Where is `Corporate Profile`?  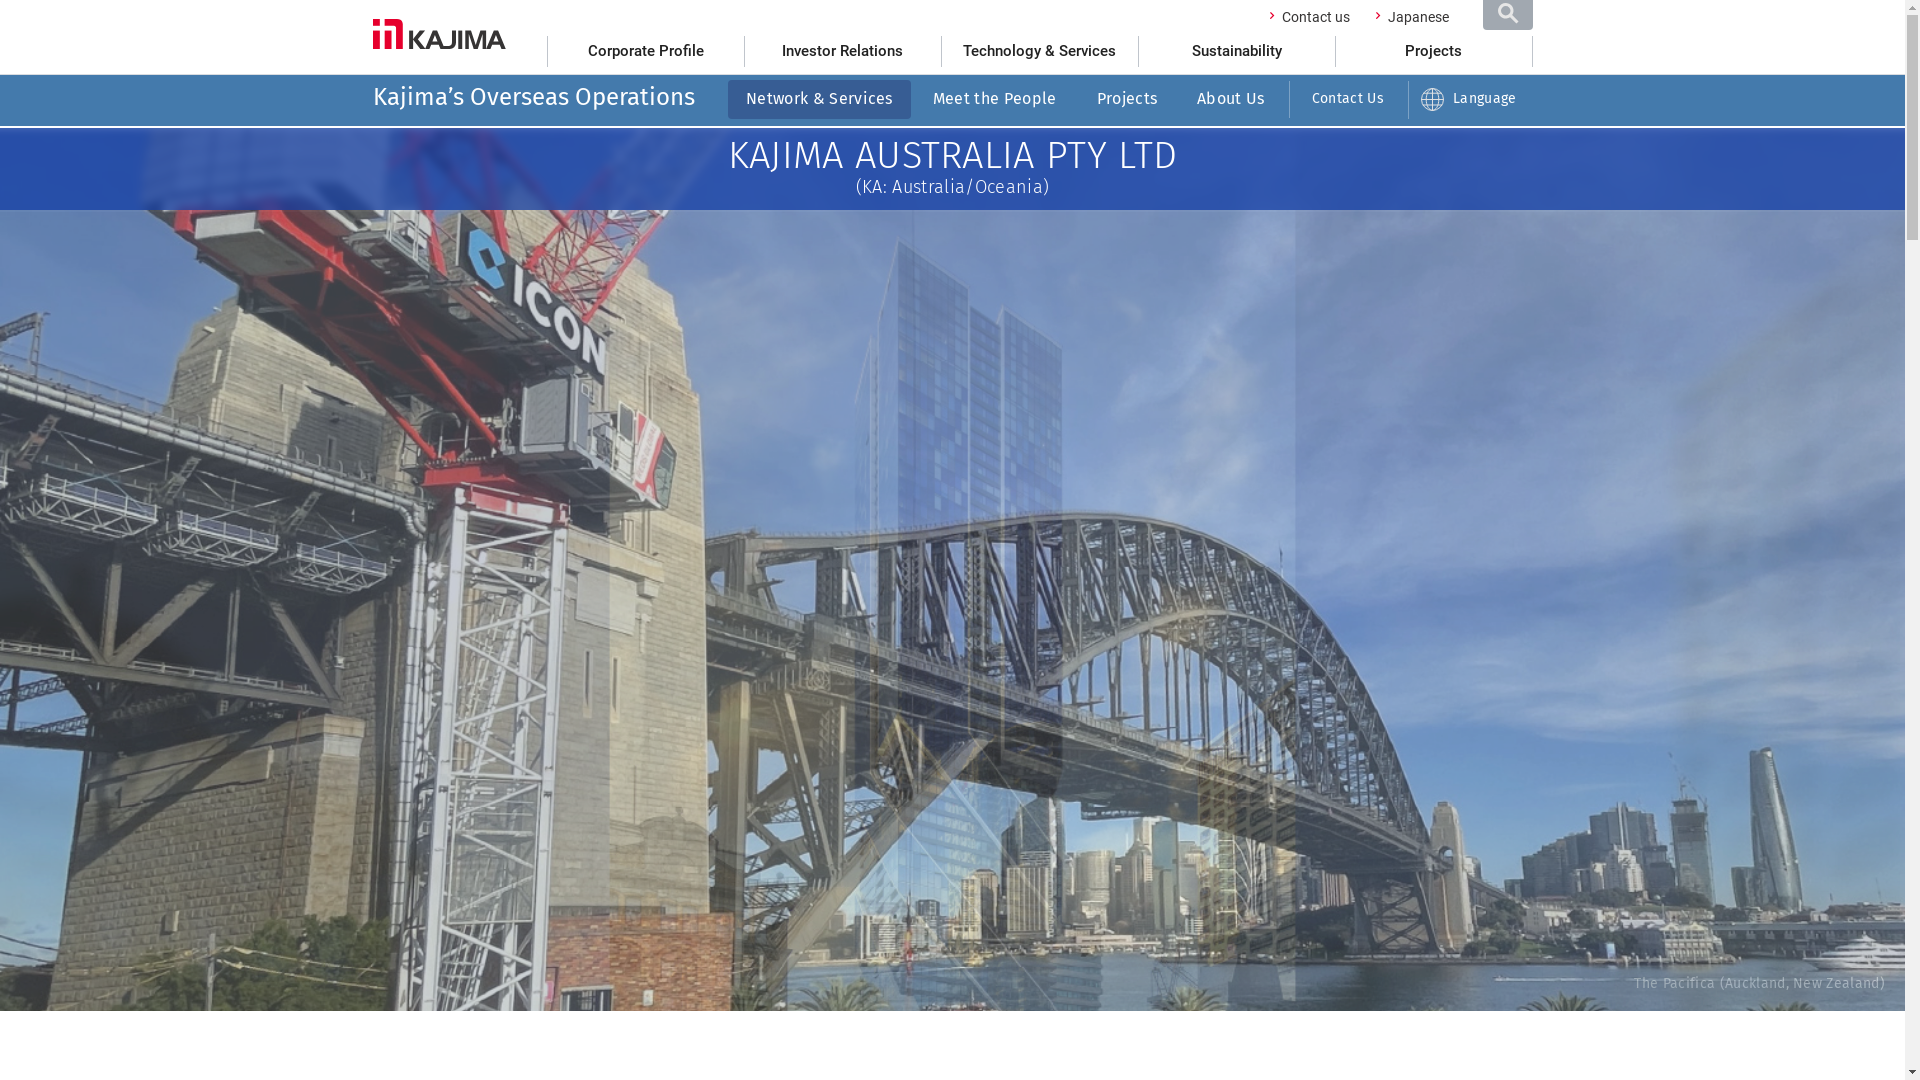
Corporate Profile is located at coordinates (646, 52).